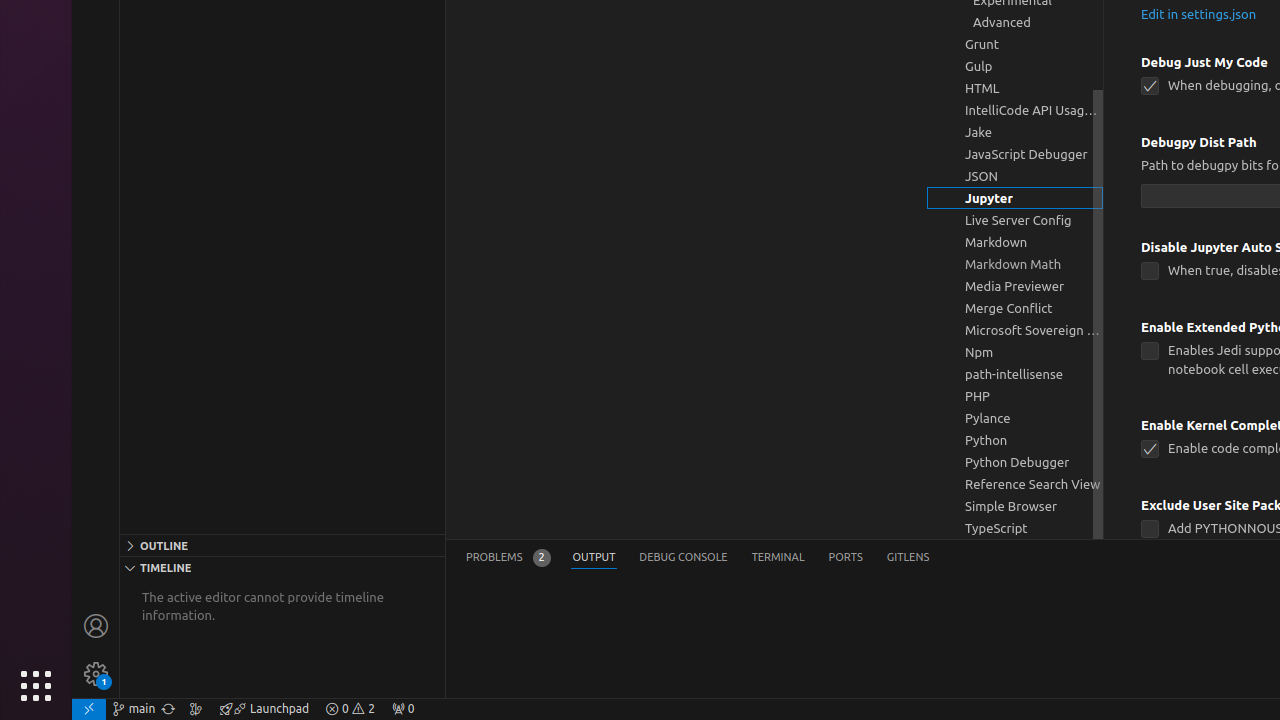 The width and height of the screenshot is (1280, 720). Describe the element at coordinates (846, 558) in the screenshot. I see `Ports` at that location.